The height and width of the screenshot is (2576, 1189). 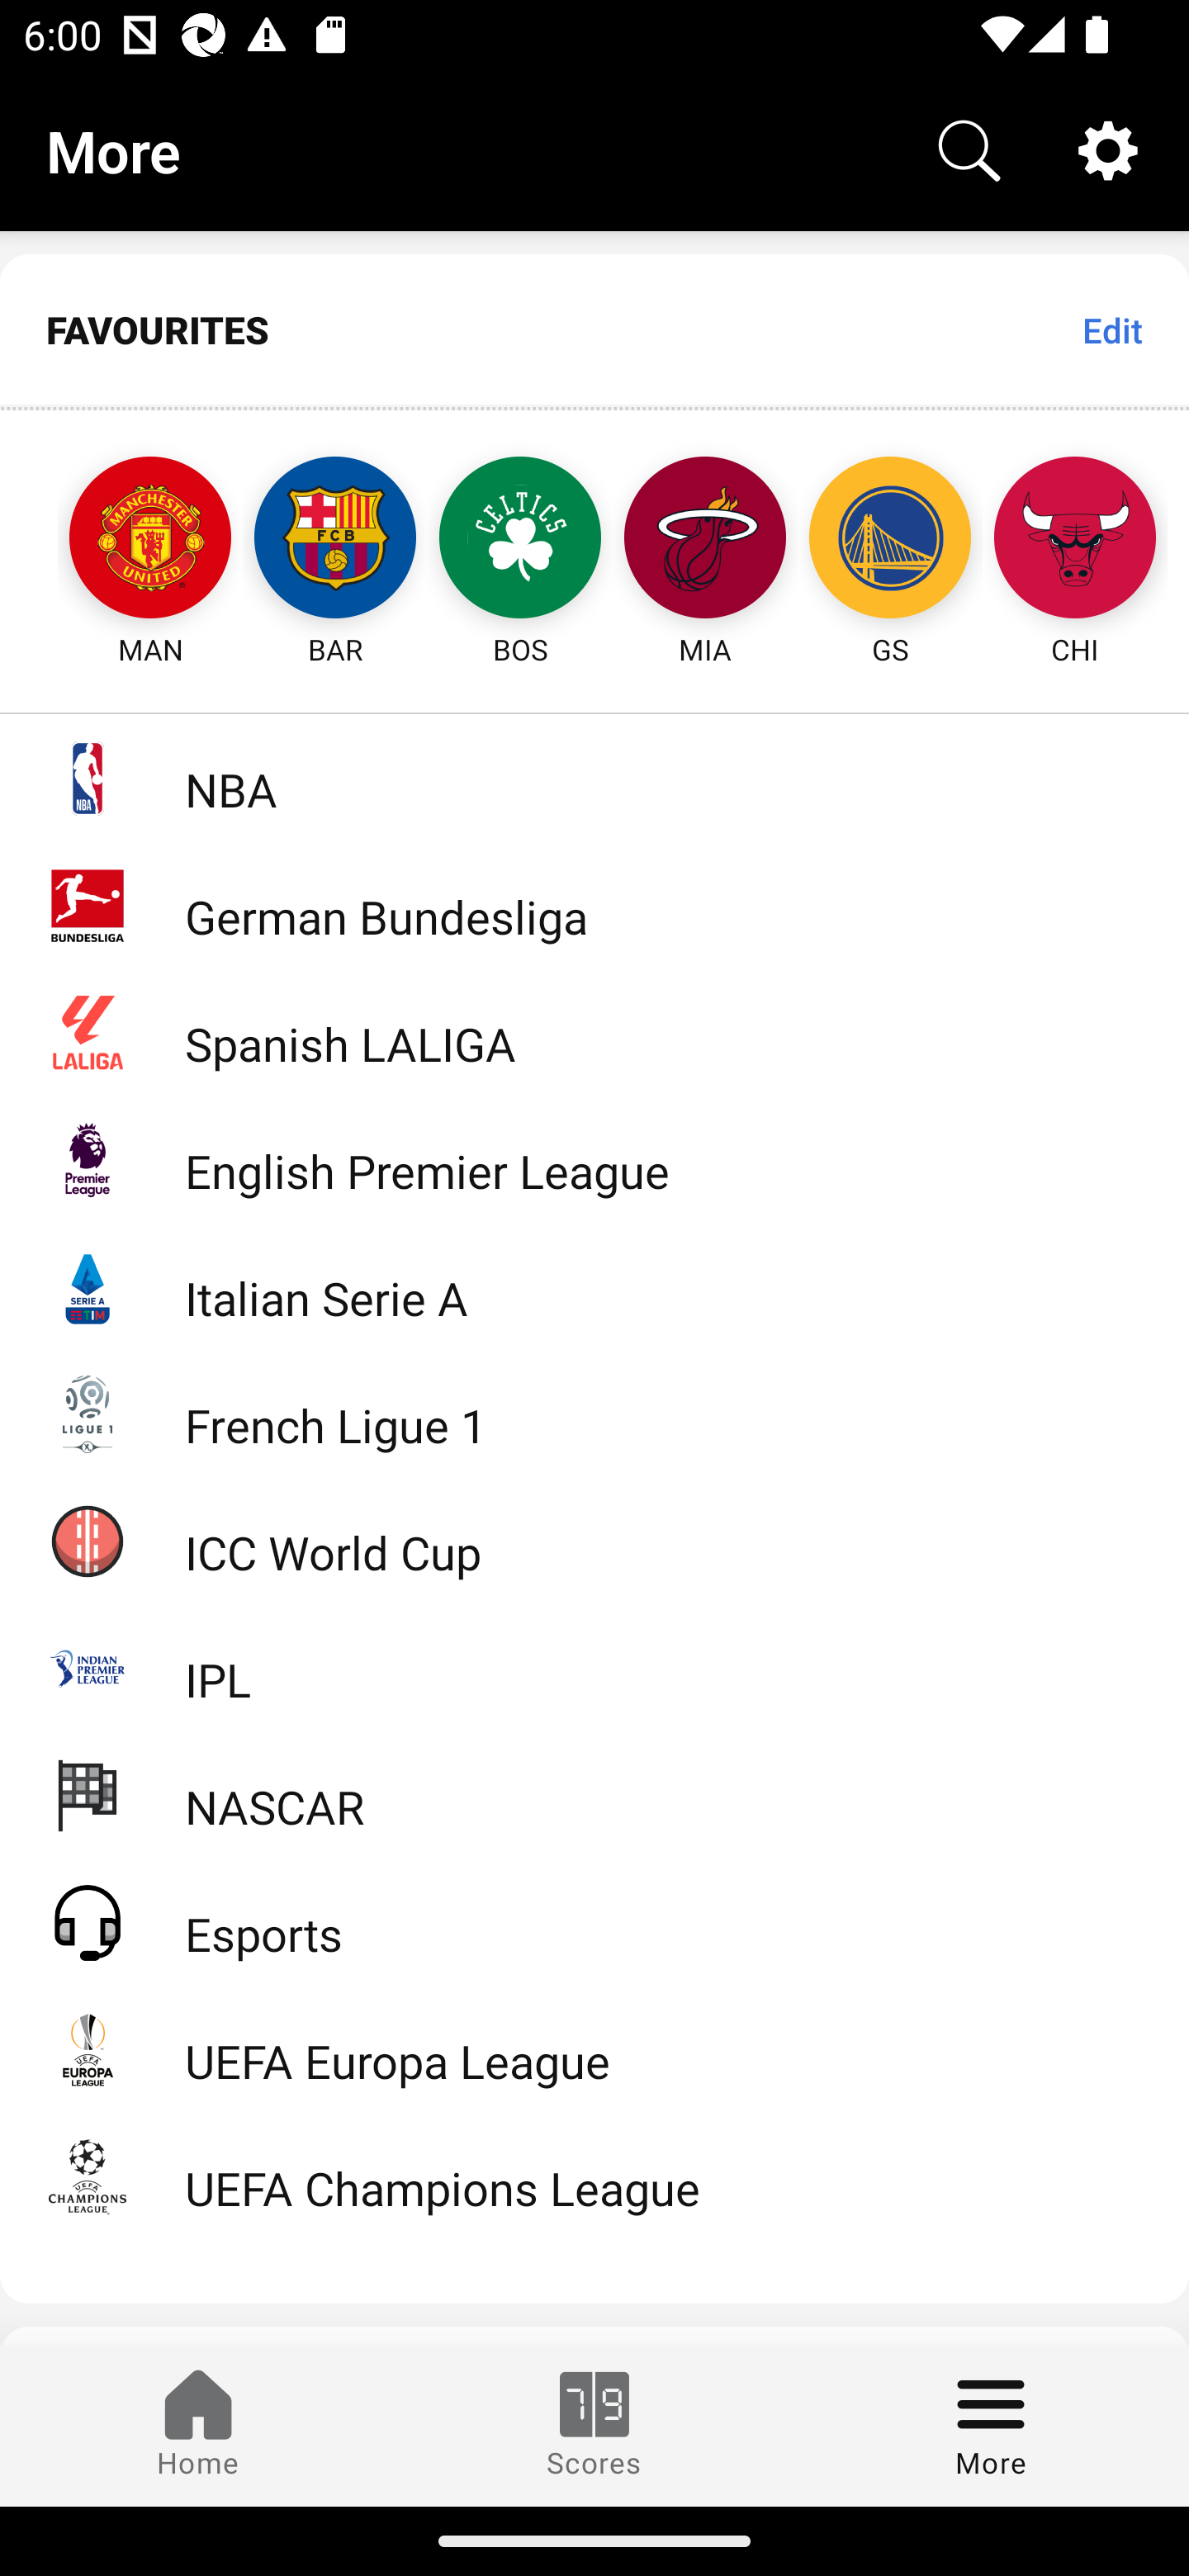 I want to click on Search, so click(x=969, y=149).